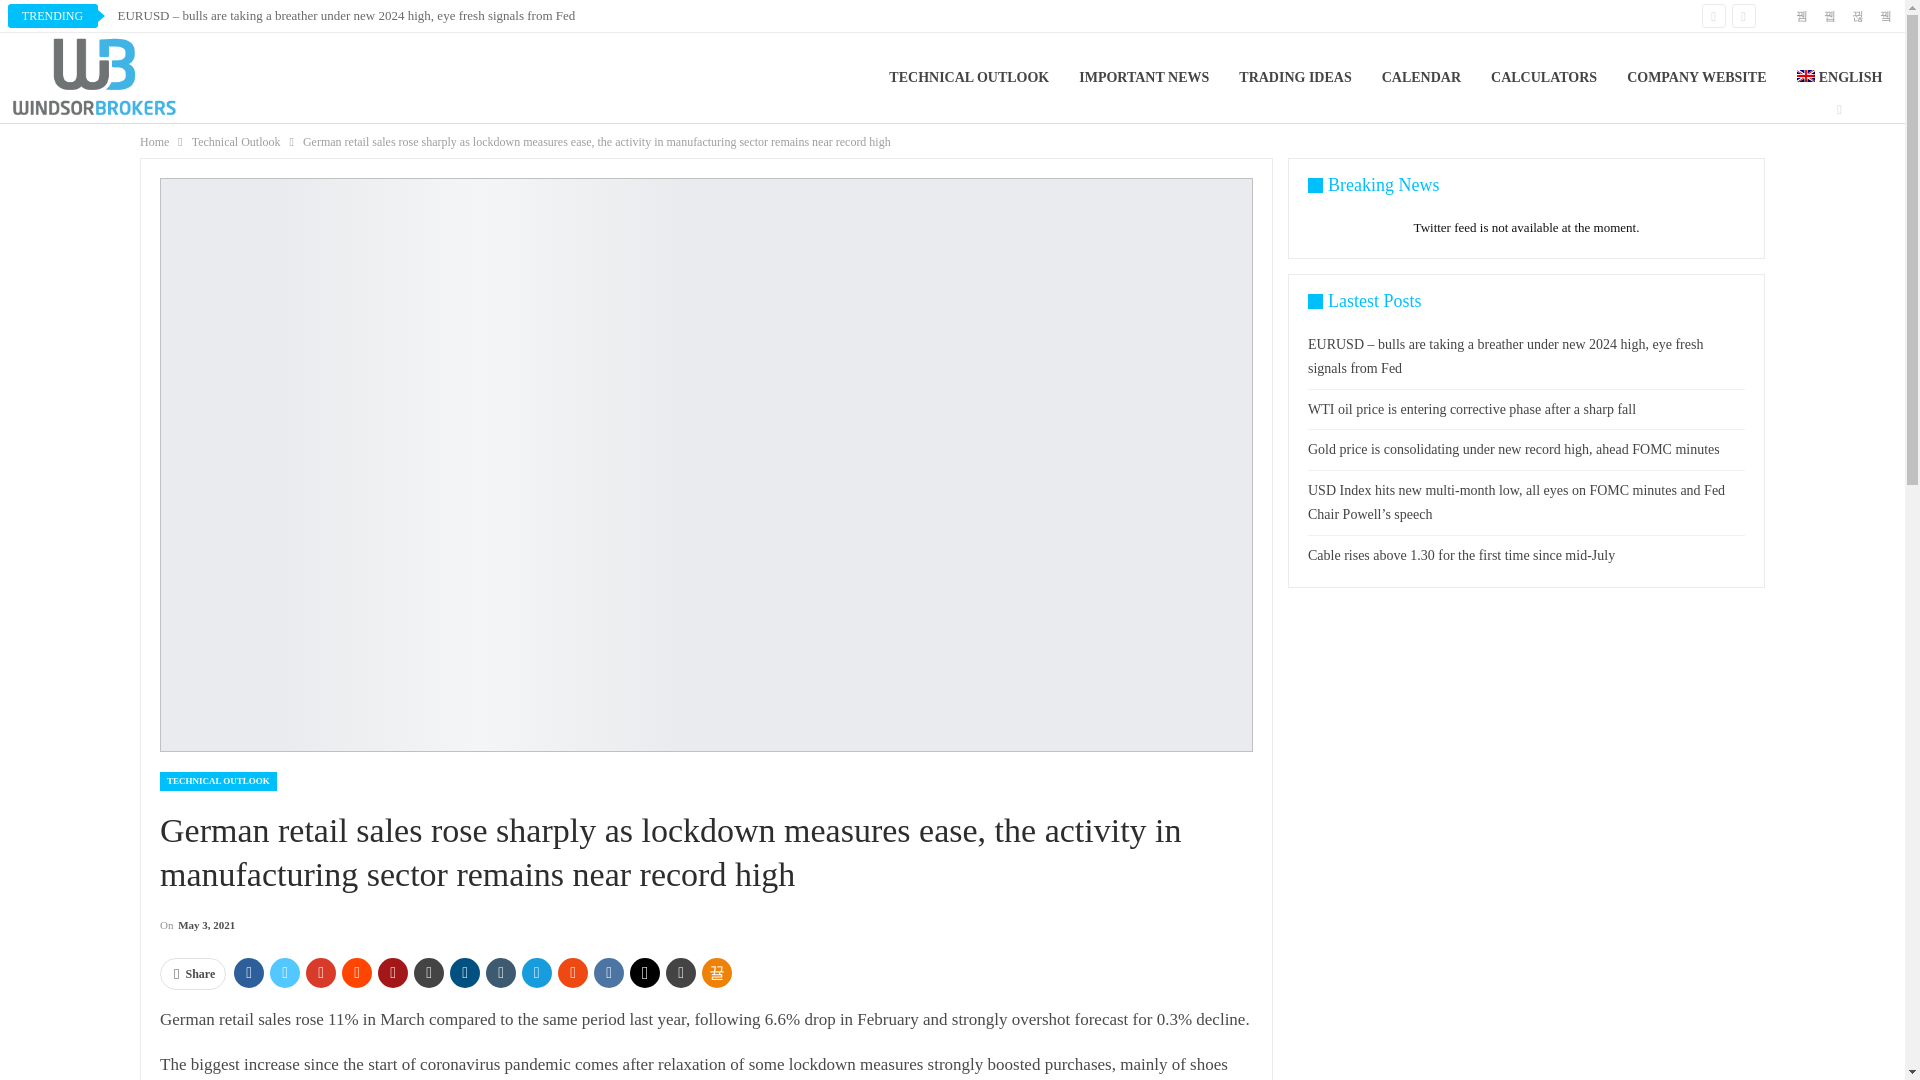  I want to click on TRADING IDEAS, so click(1294, 78).